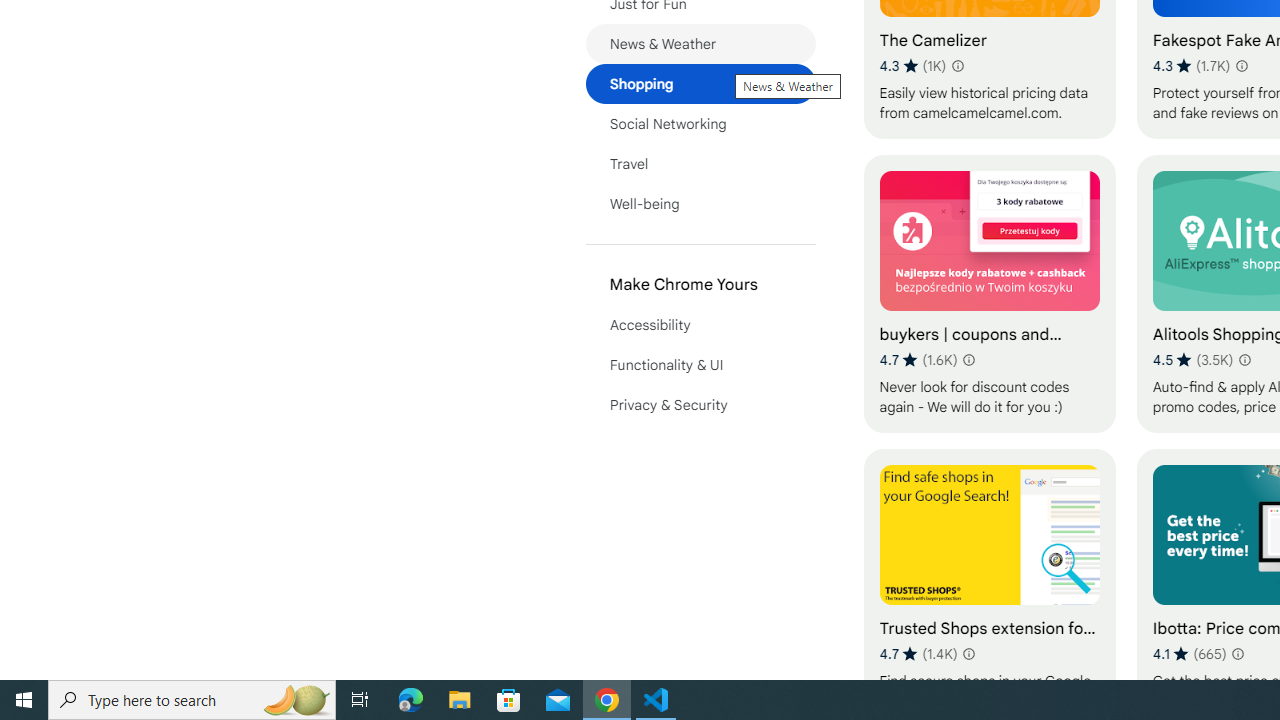  What do you see at coordinates (700, 164) in the screenshot?
I see `Travel` at bounding box center [700, 164].